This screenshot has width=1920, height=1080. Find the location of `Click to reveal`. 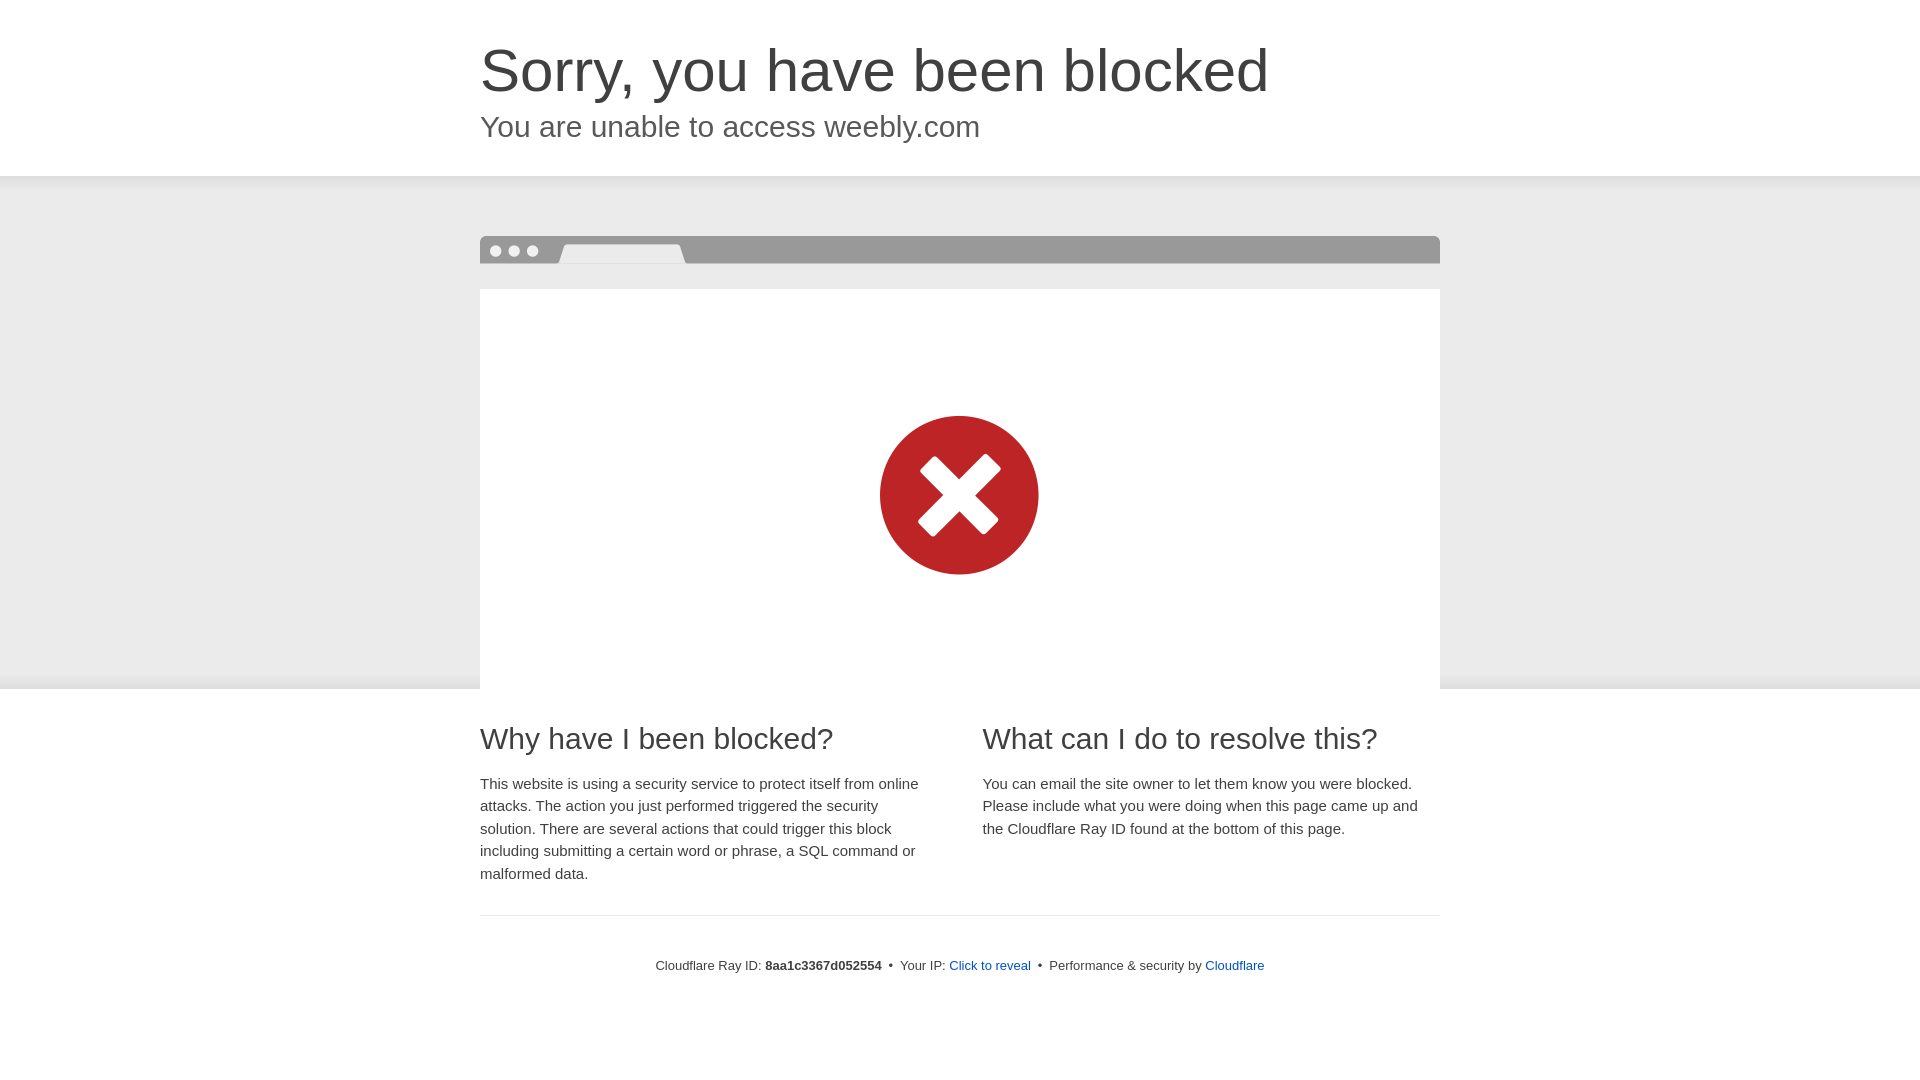

Click to reveal is located at coordinates (990, 966).